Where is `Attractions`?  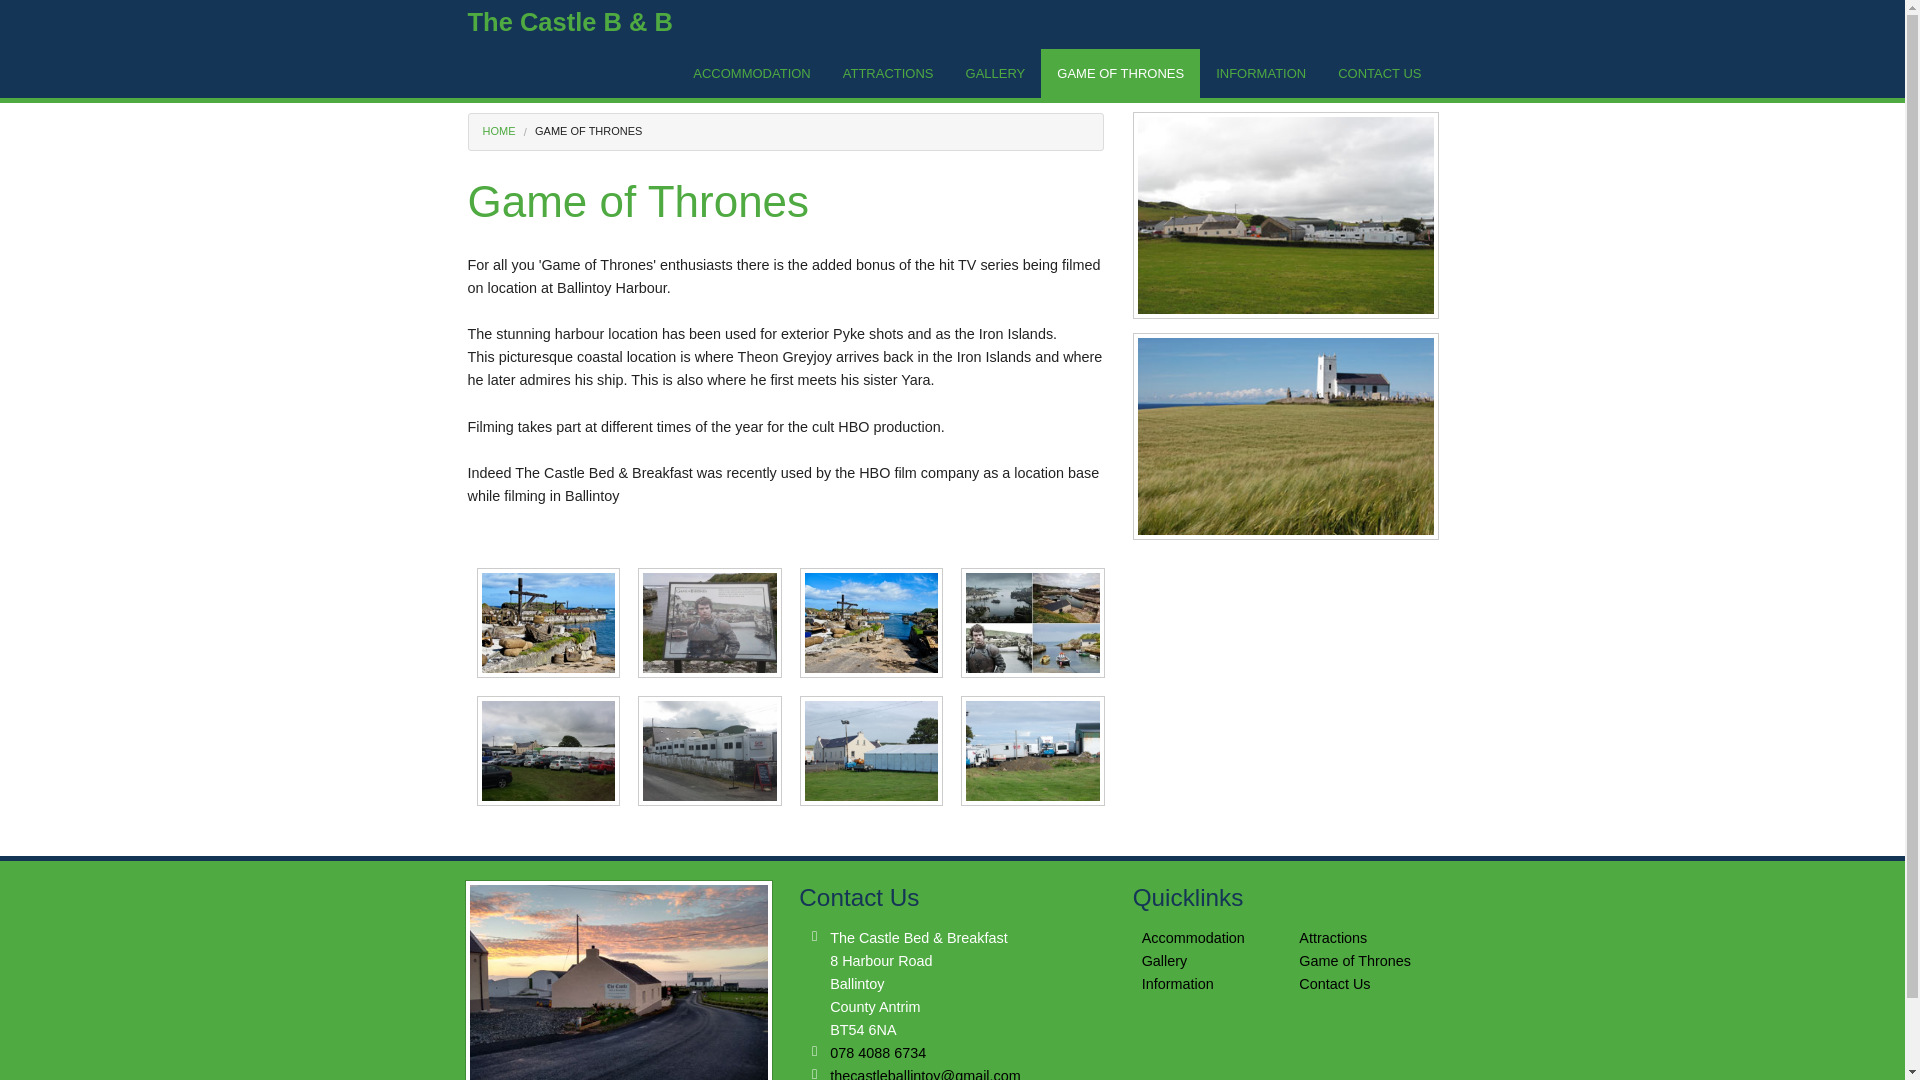 Attractions is located at coordinates (1333, 938).